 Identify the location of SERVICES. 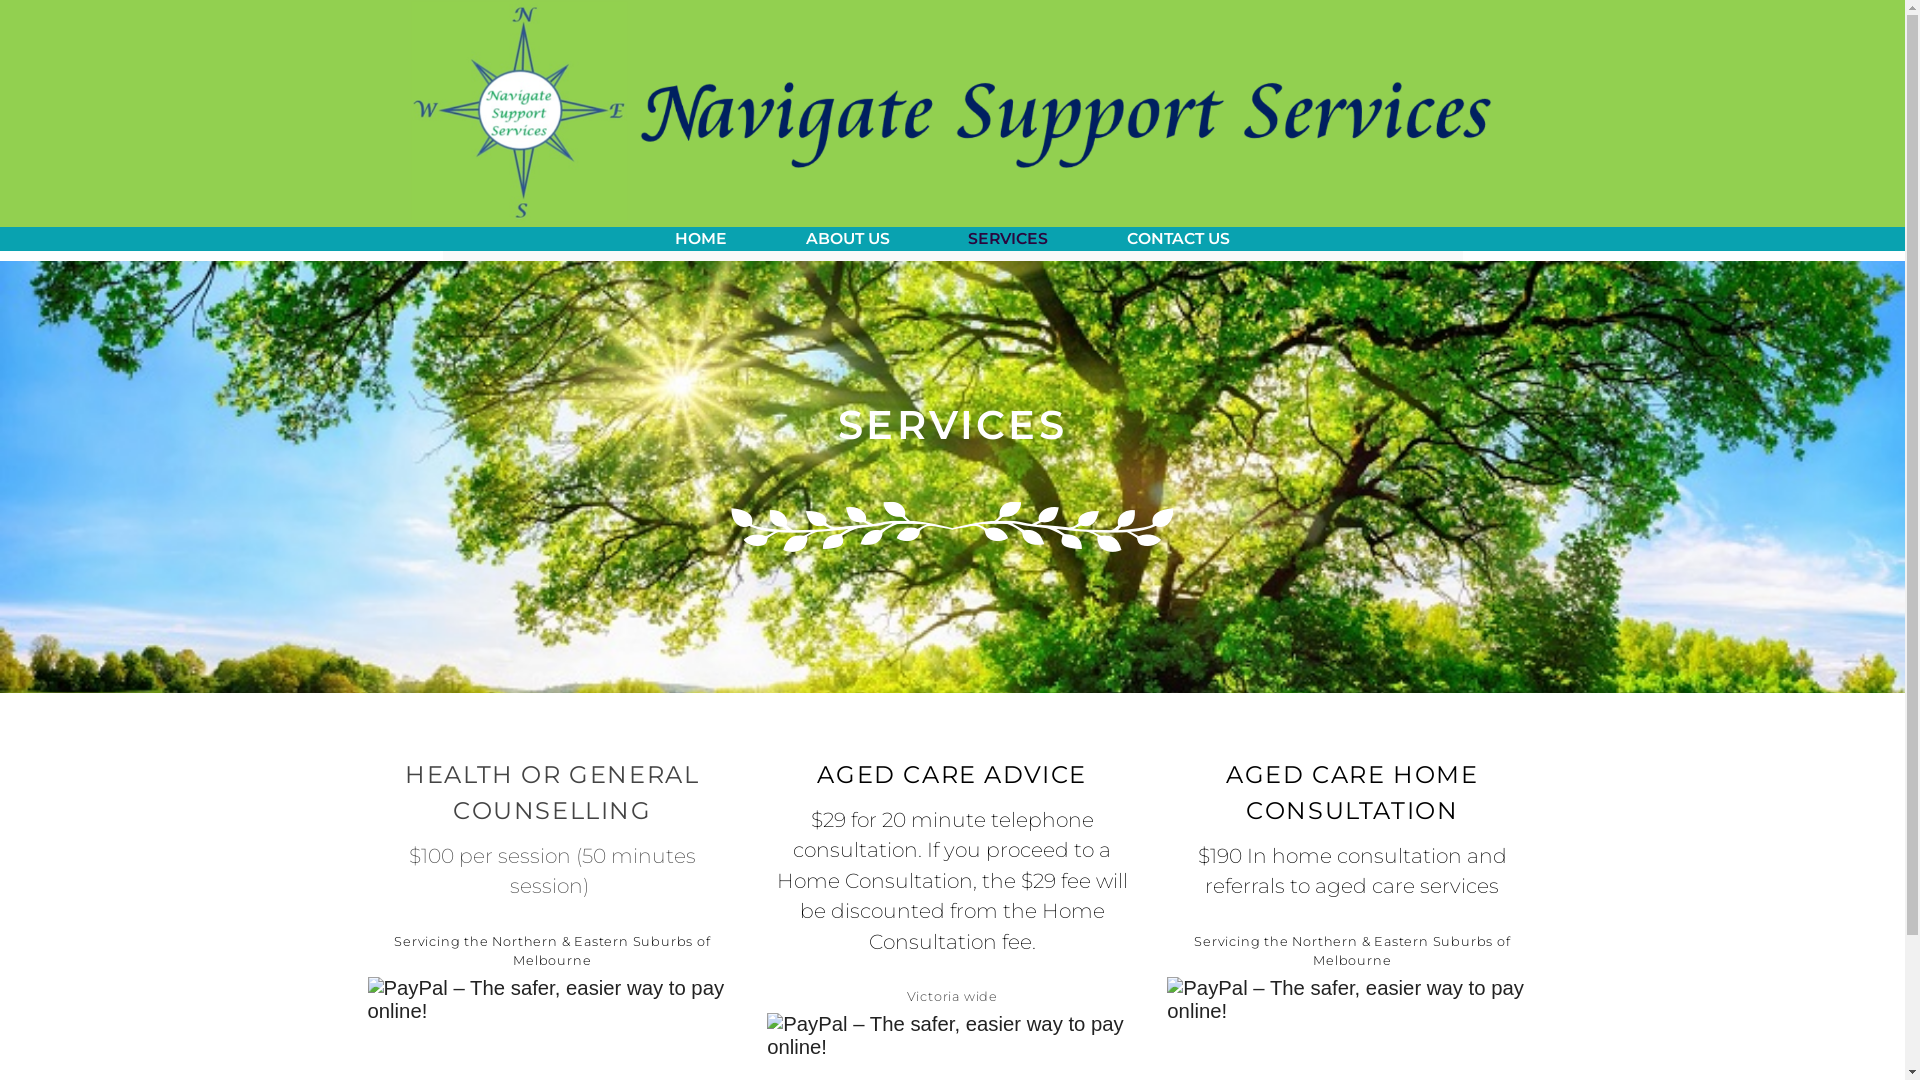
(1008, 238).